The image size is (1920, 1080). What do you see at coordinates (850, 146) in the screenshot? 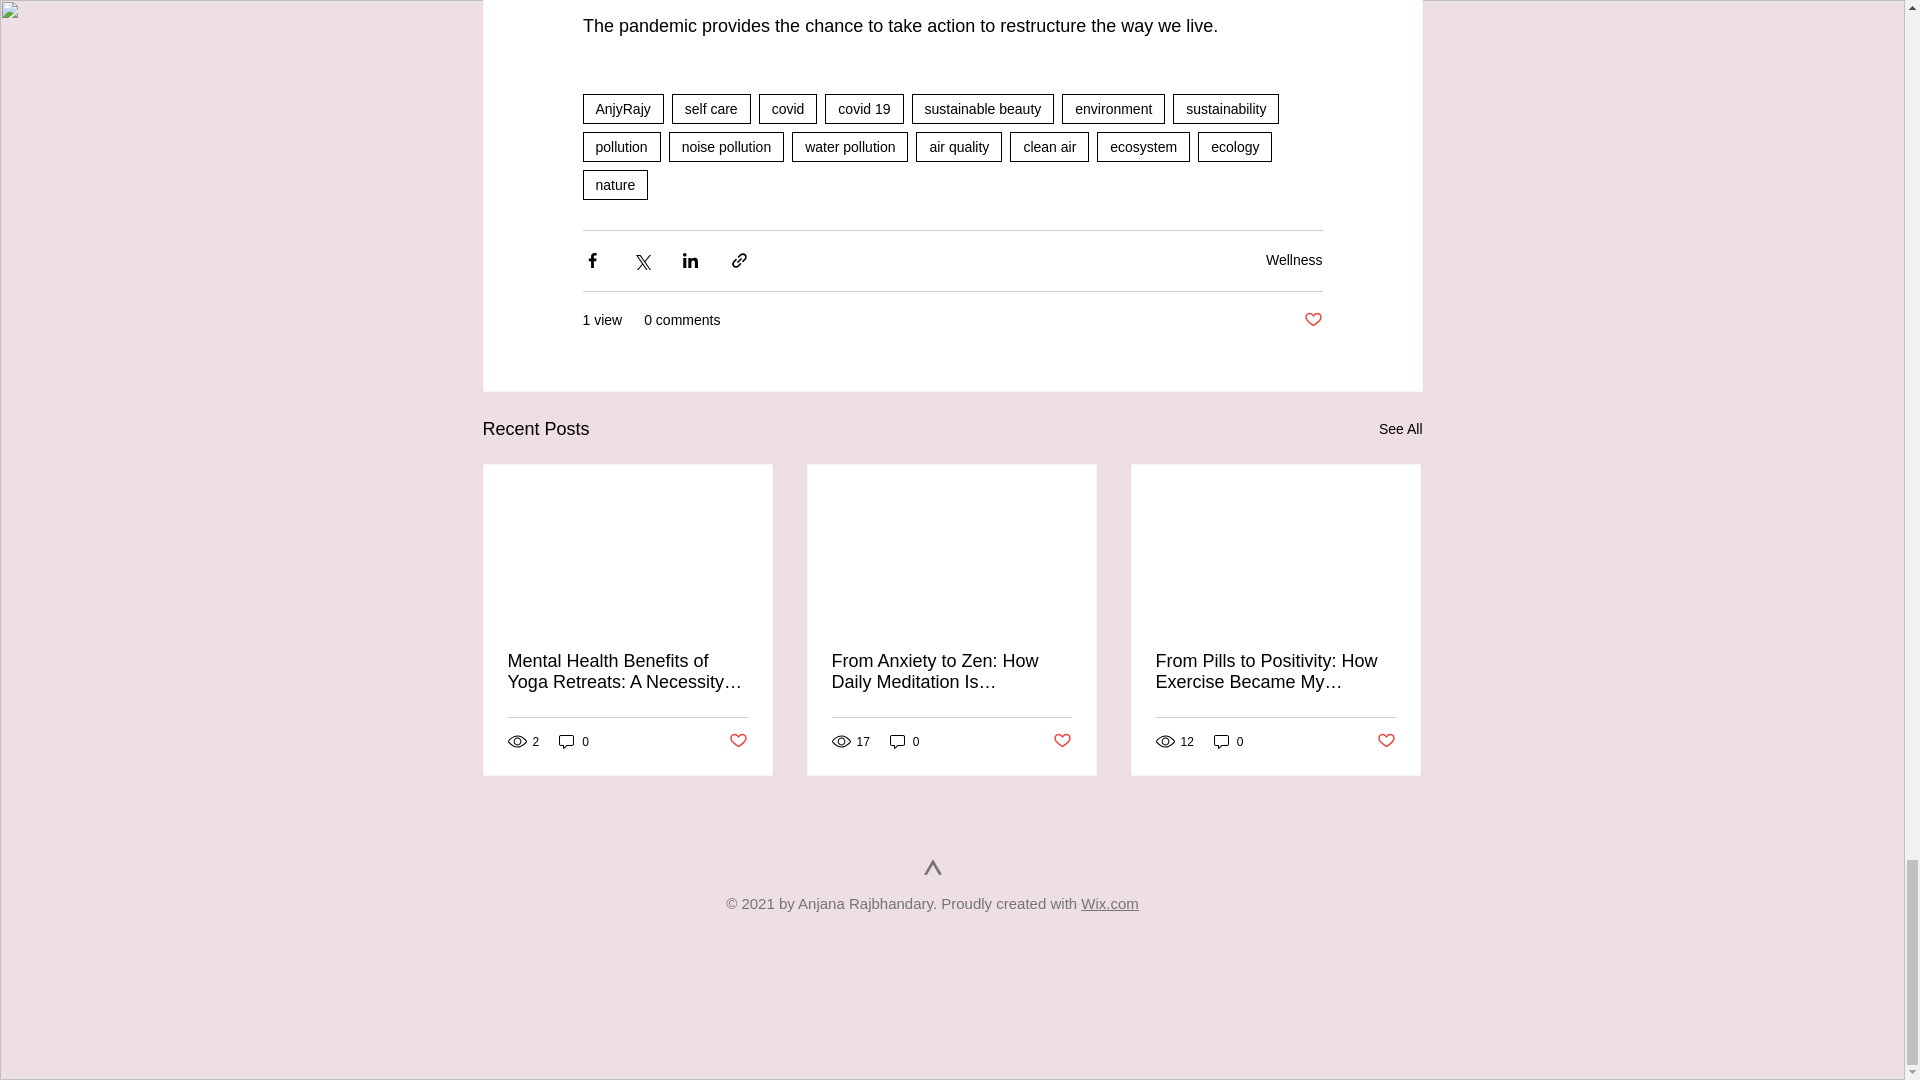
I see `water pollution` at bounding box center [850, 146].